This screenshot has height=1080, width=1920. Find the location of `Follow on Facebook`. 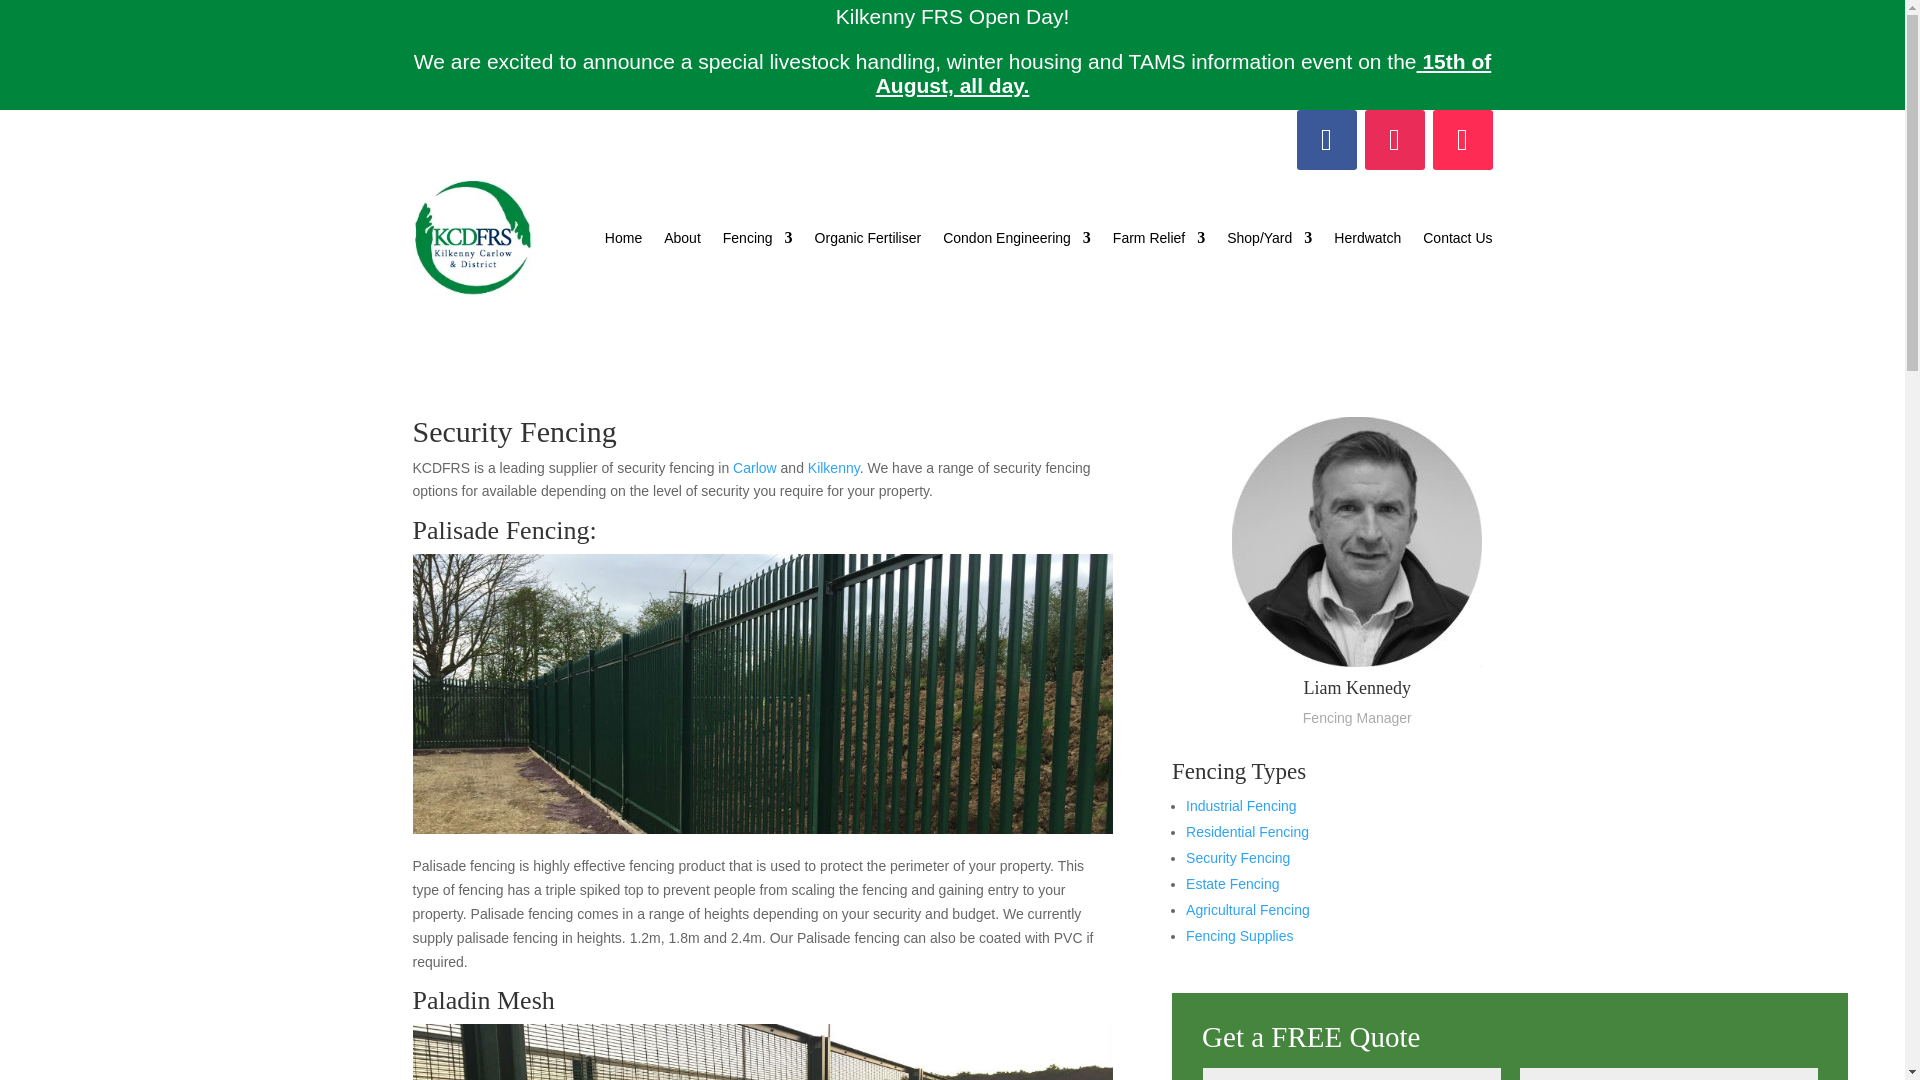

Follow on Facebook is located at coordinates (1326, 140).